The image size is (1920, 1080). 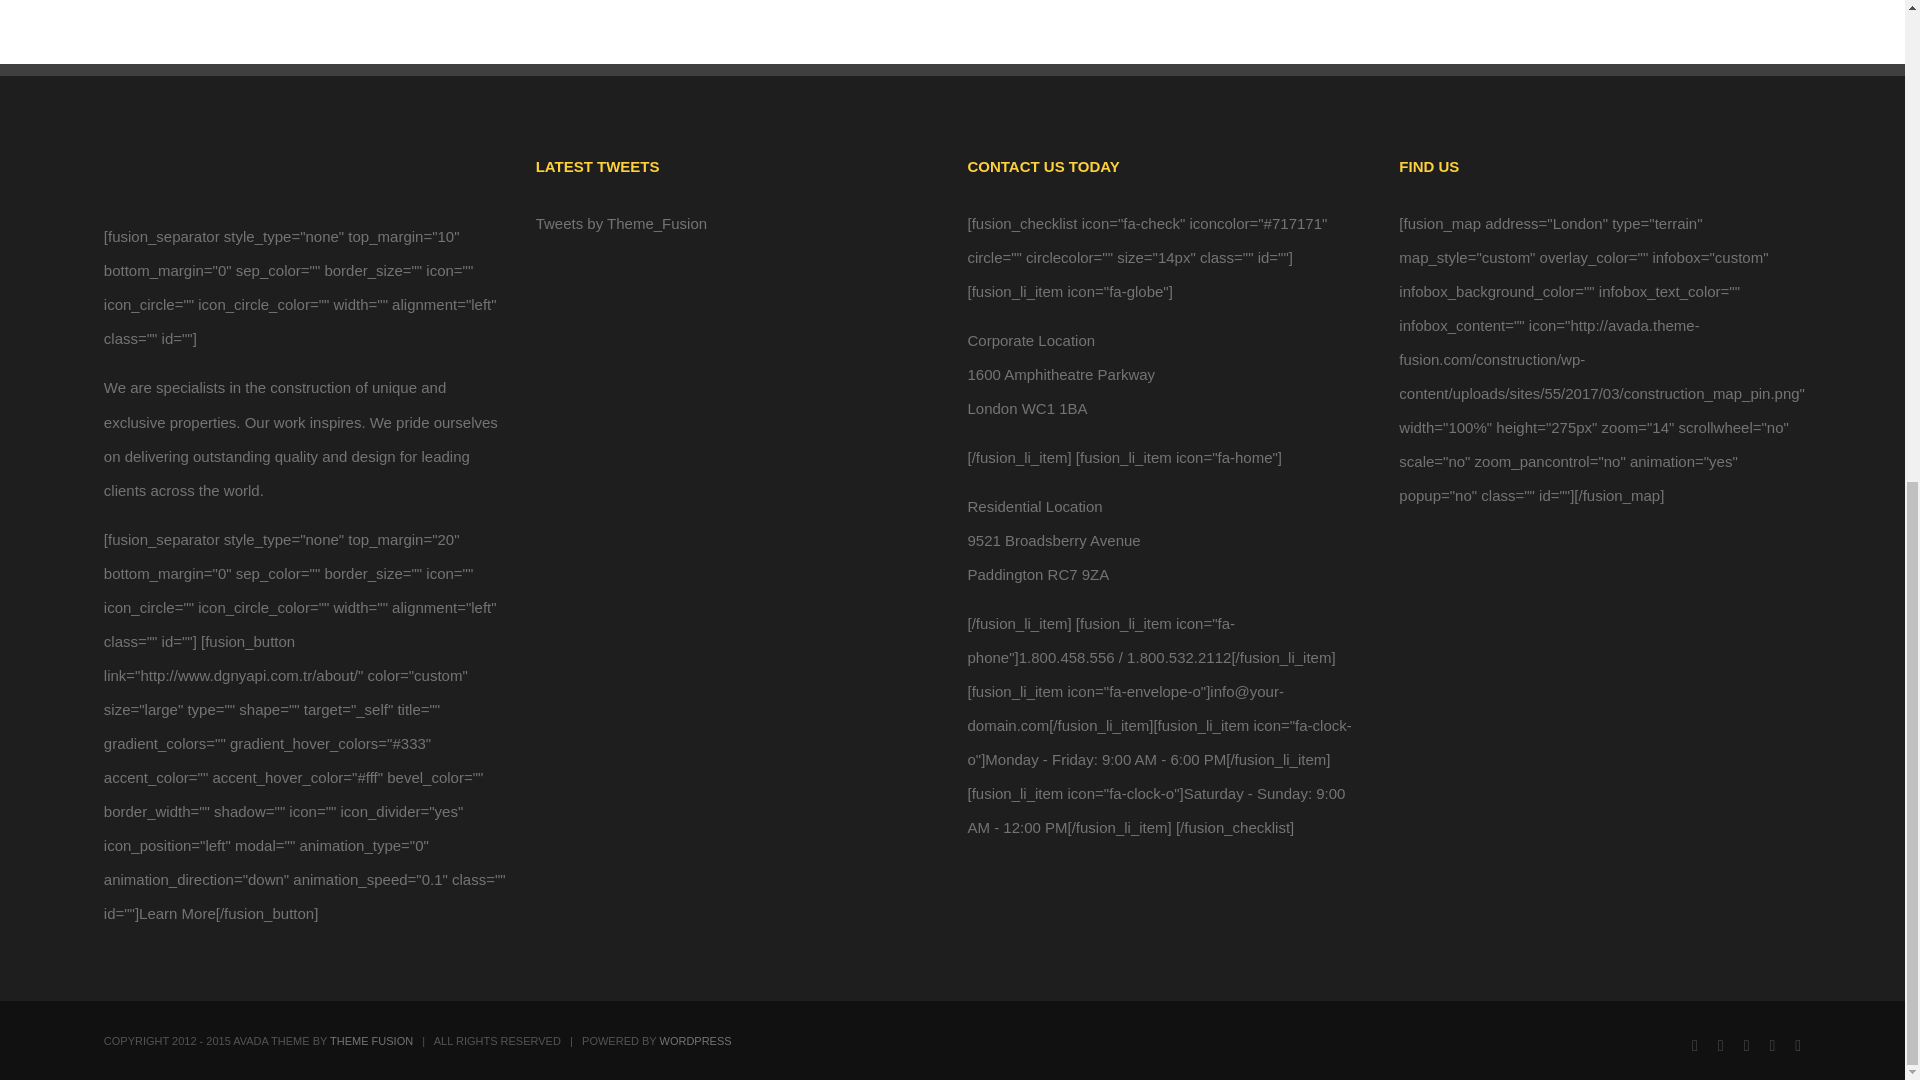 What do you see at coordinates (371, 1040) in the screenshot?
I see `THEME FUSION` at bounding box center [371, 1040].